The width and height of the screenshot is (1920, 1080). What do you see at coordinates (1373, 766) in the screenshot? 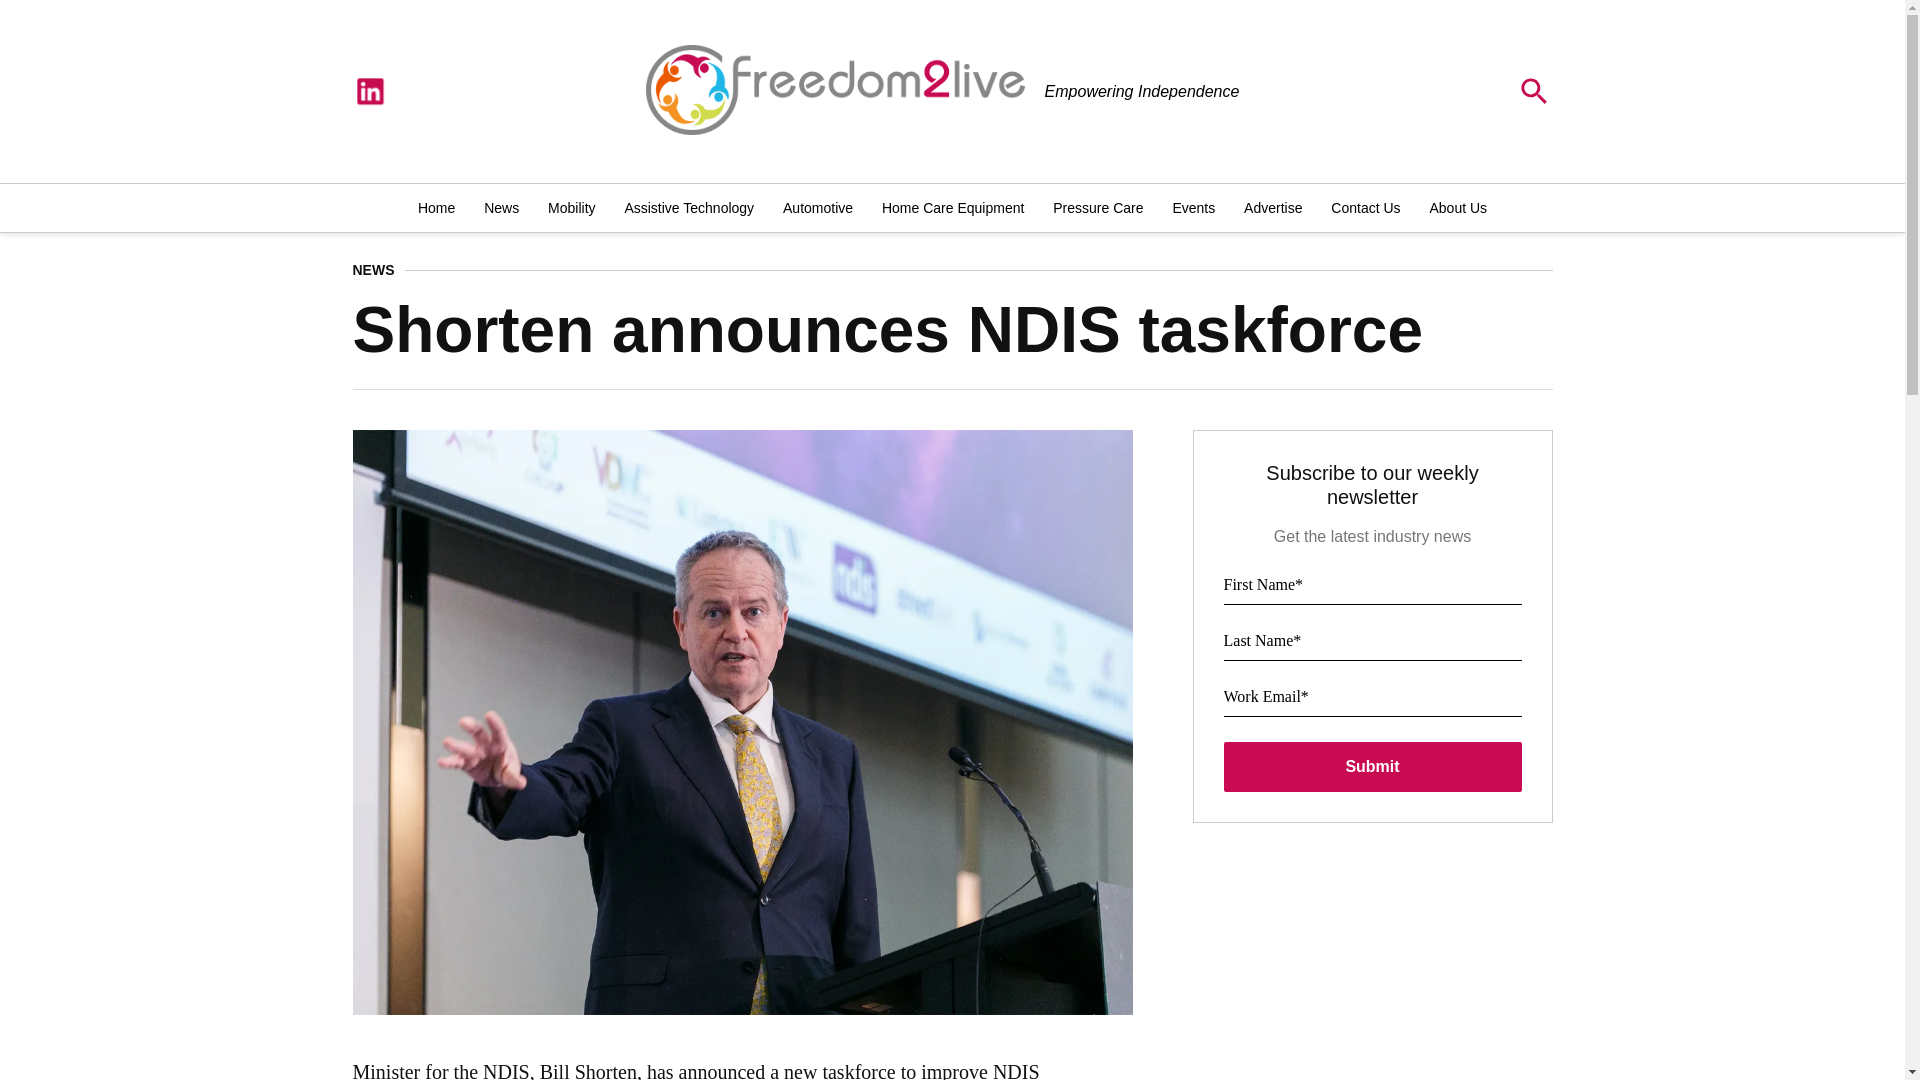
I see `Submit` at bounding box center [1373, 766].